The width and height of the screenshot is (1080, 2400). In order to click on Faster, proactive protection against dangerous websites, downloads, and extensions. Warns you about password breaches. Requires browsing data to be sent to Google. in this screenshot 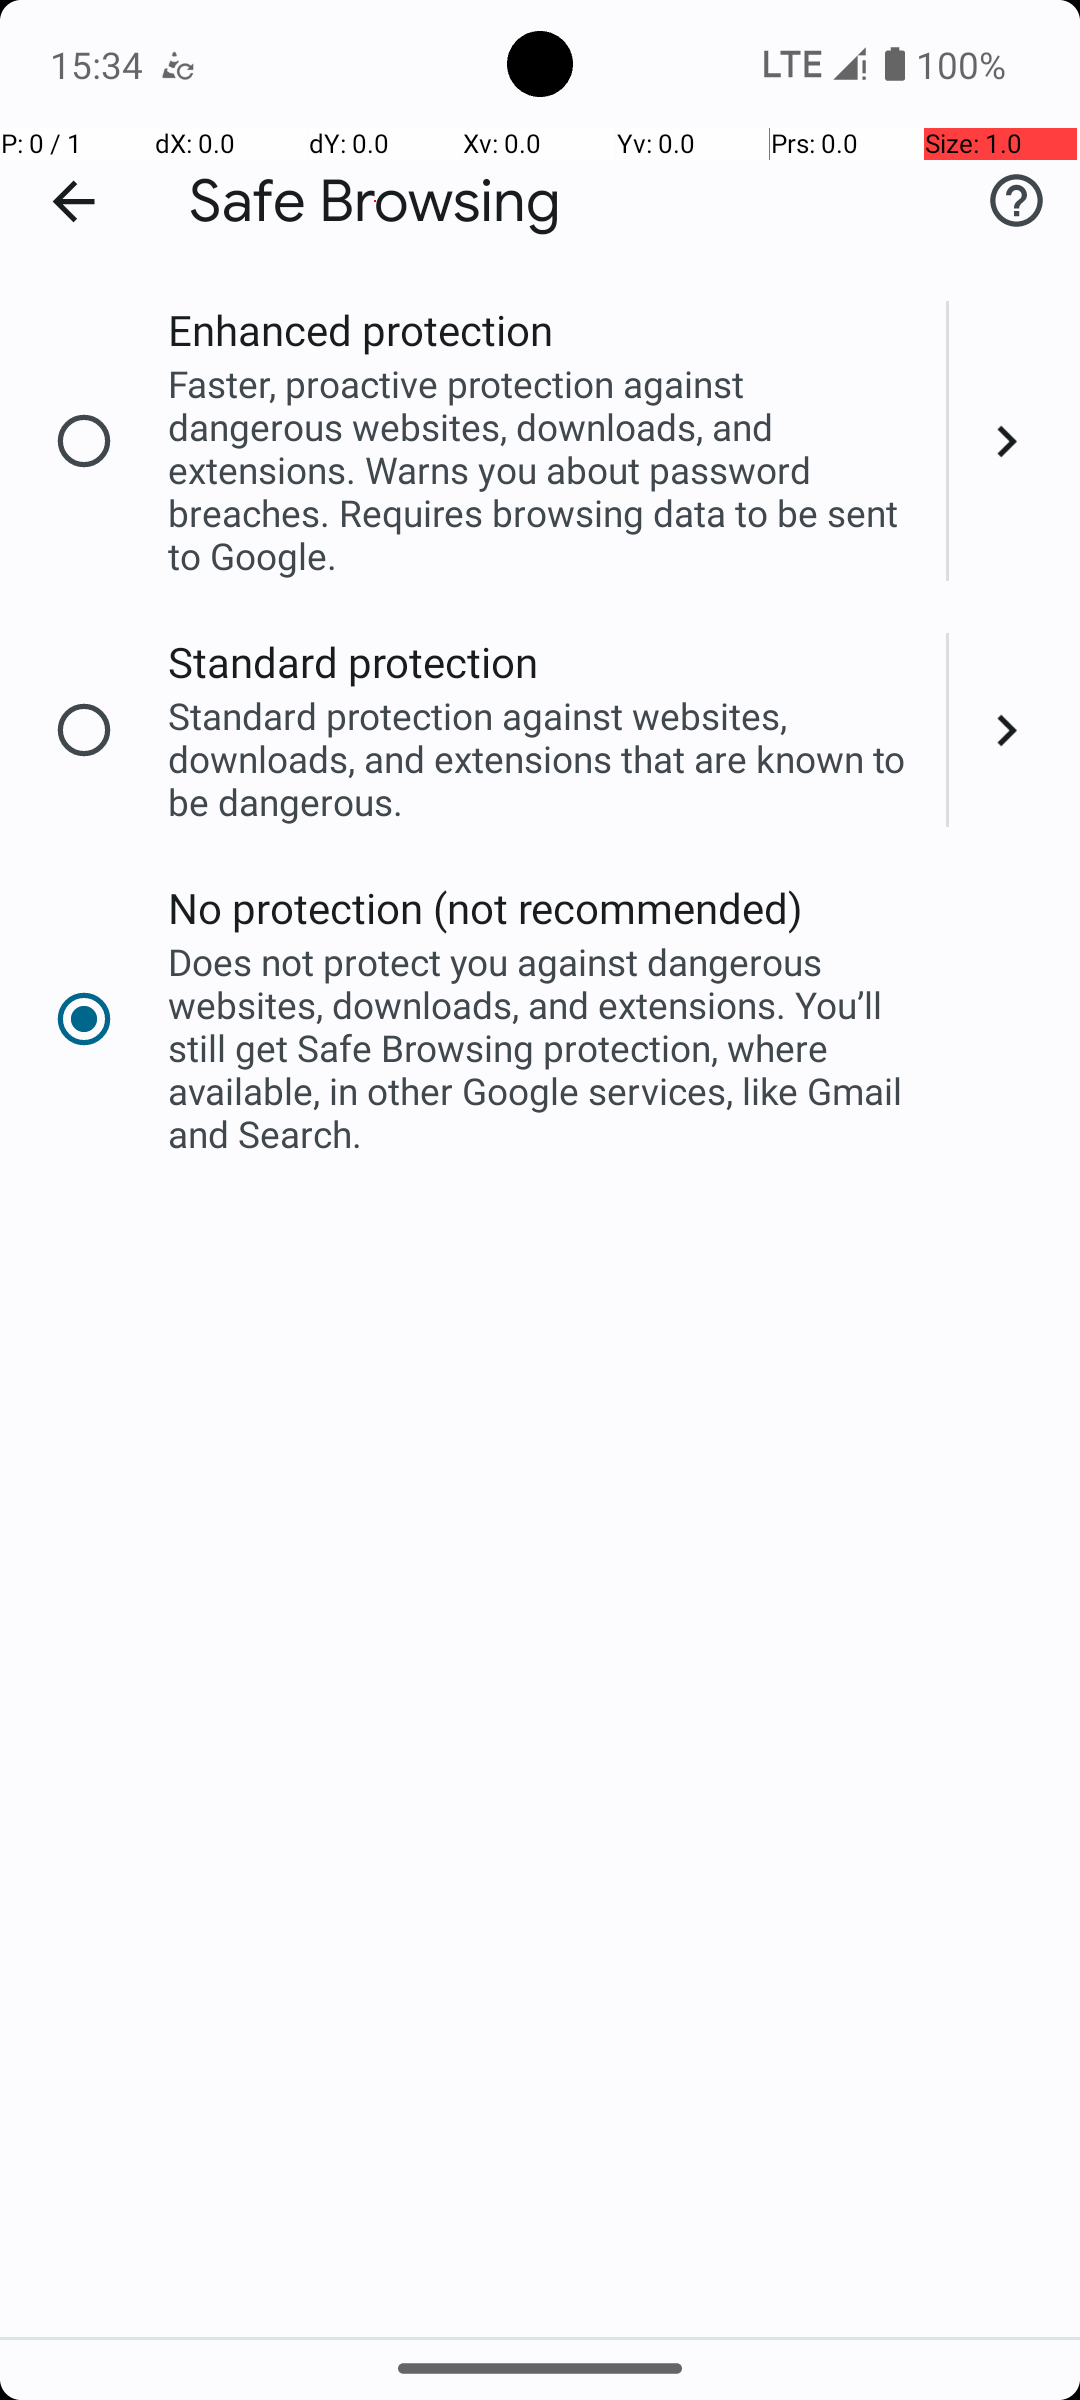, I will do `click(544, 470)`.